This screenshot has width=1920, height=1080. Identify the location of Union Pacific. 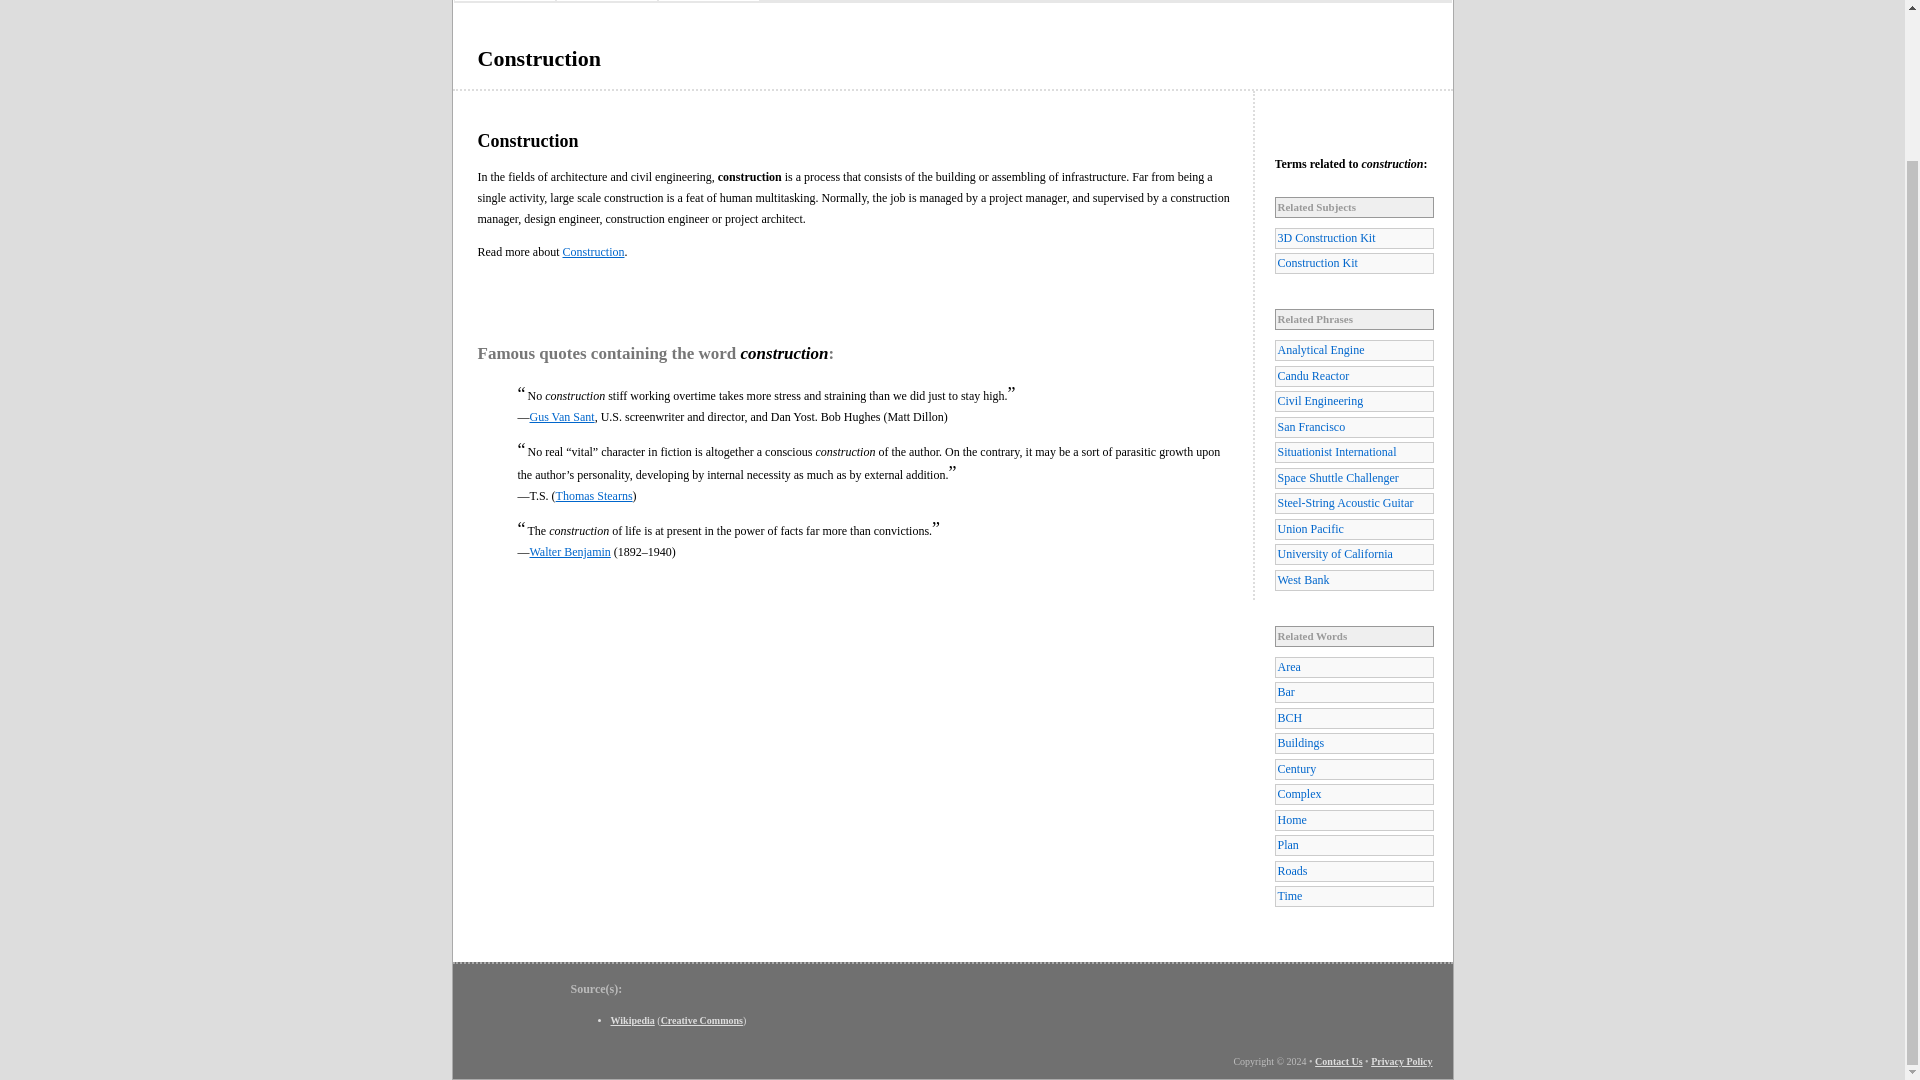
(1353, 530).